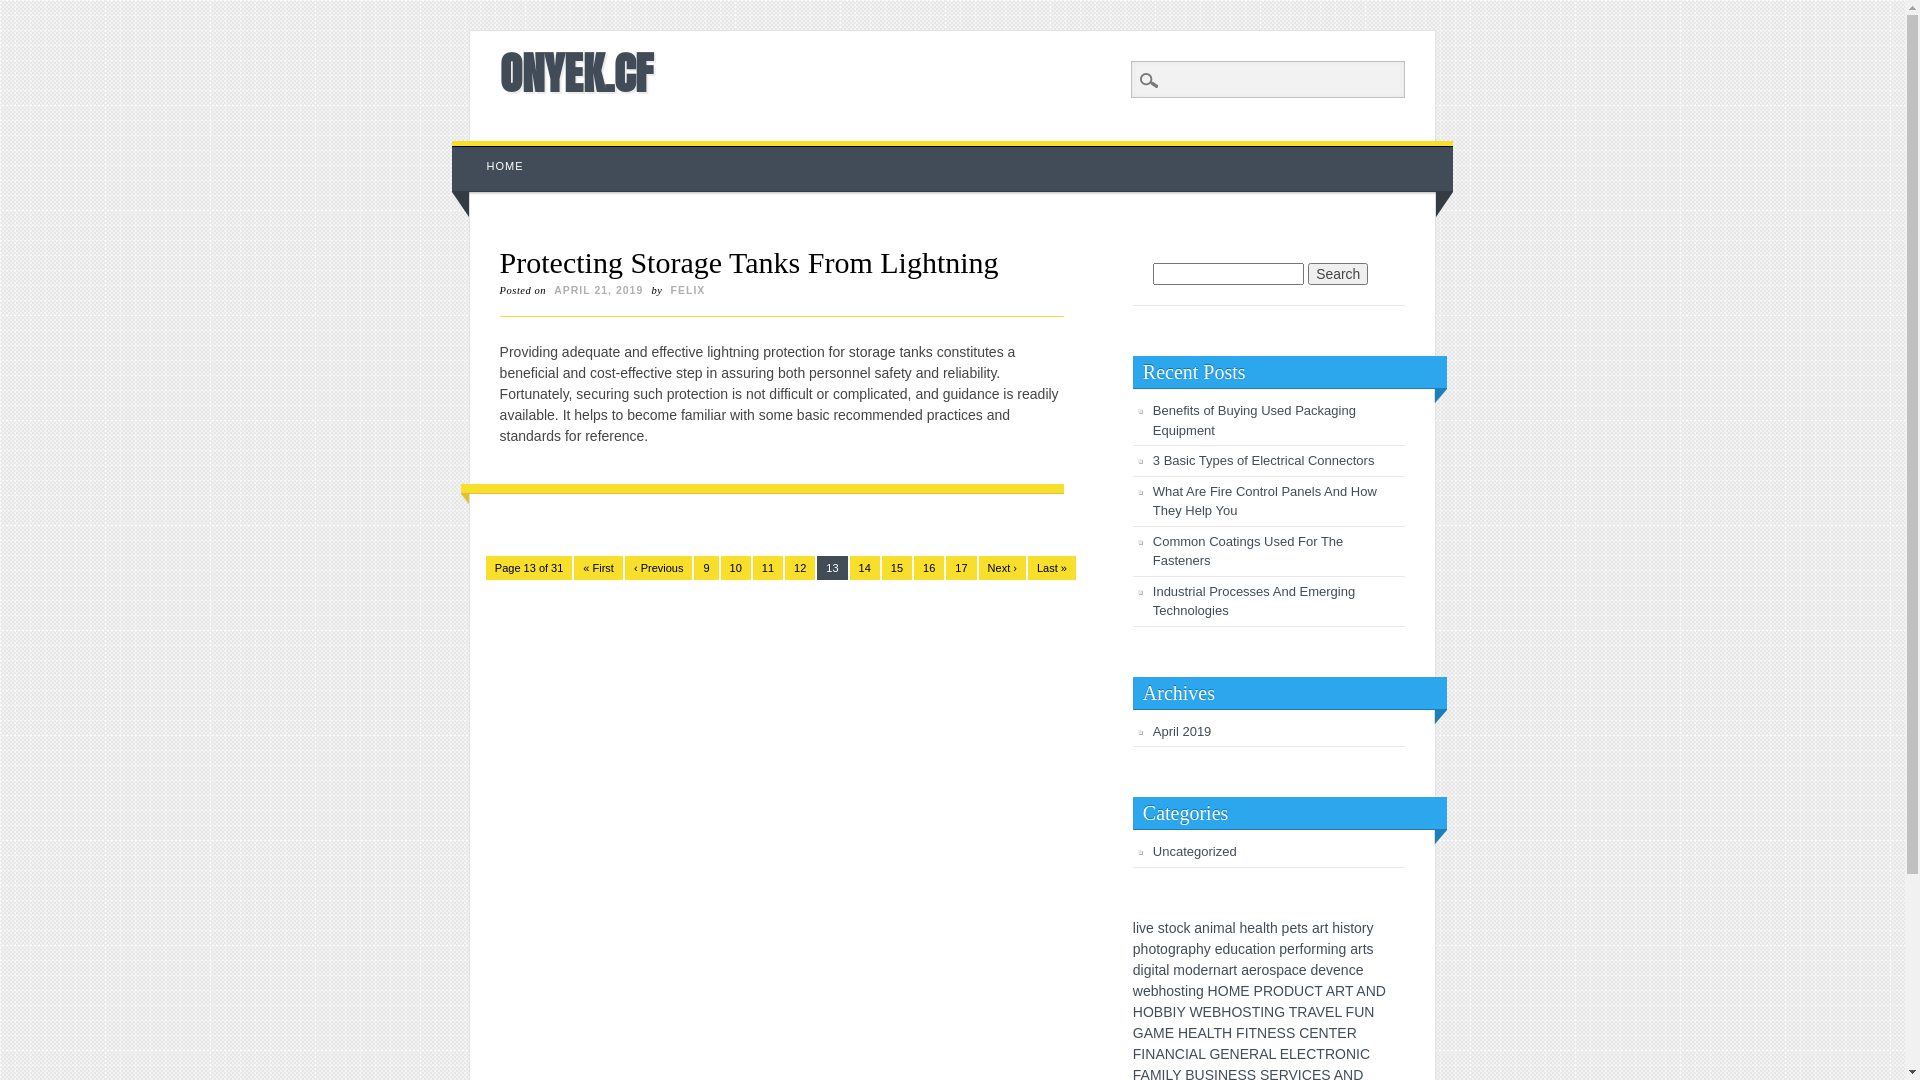 This screenshot has width=1920, height=1080. Describe the element at coordinates (1148, 1033) in the screenshot. I see `A` at that location.